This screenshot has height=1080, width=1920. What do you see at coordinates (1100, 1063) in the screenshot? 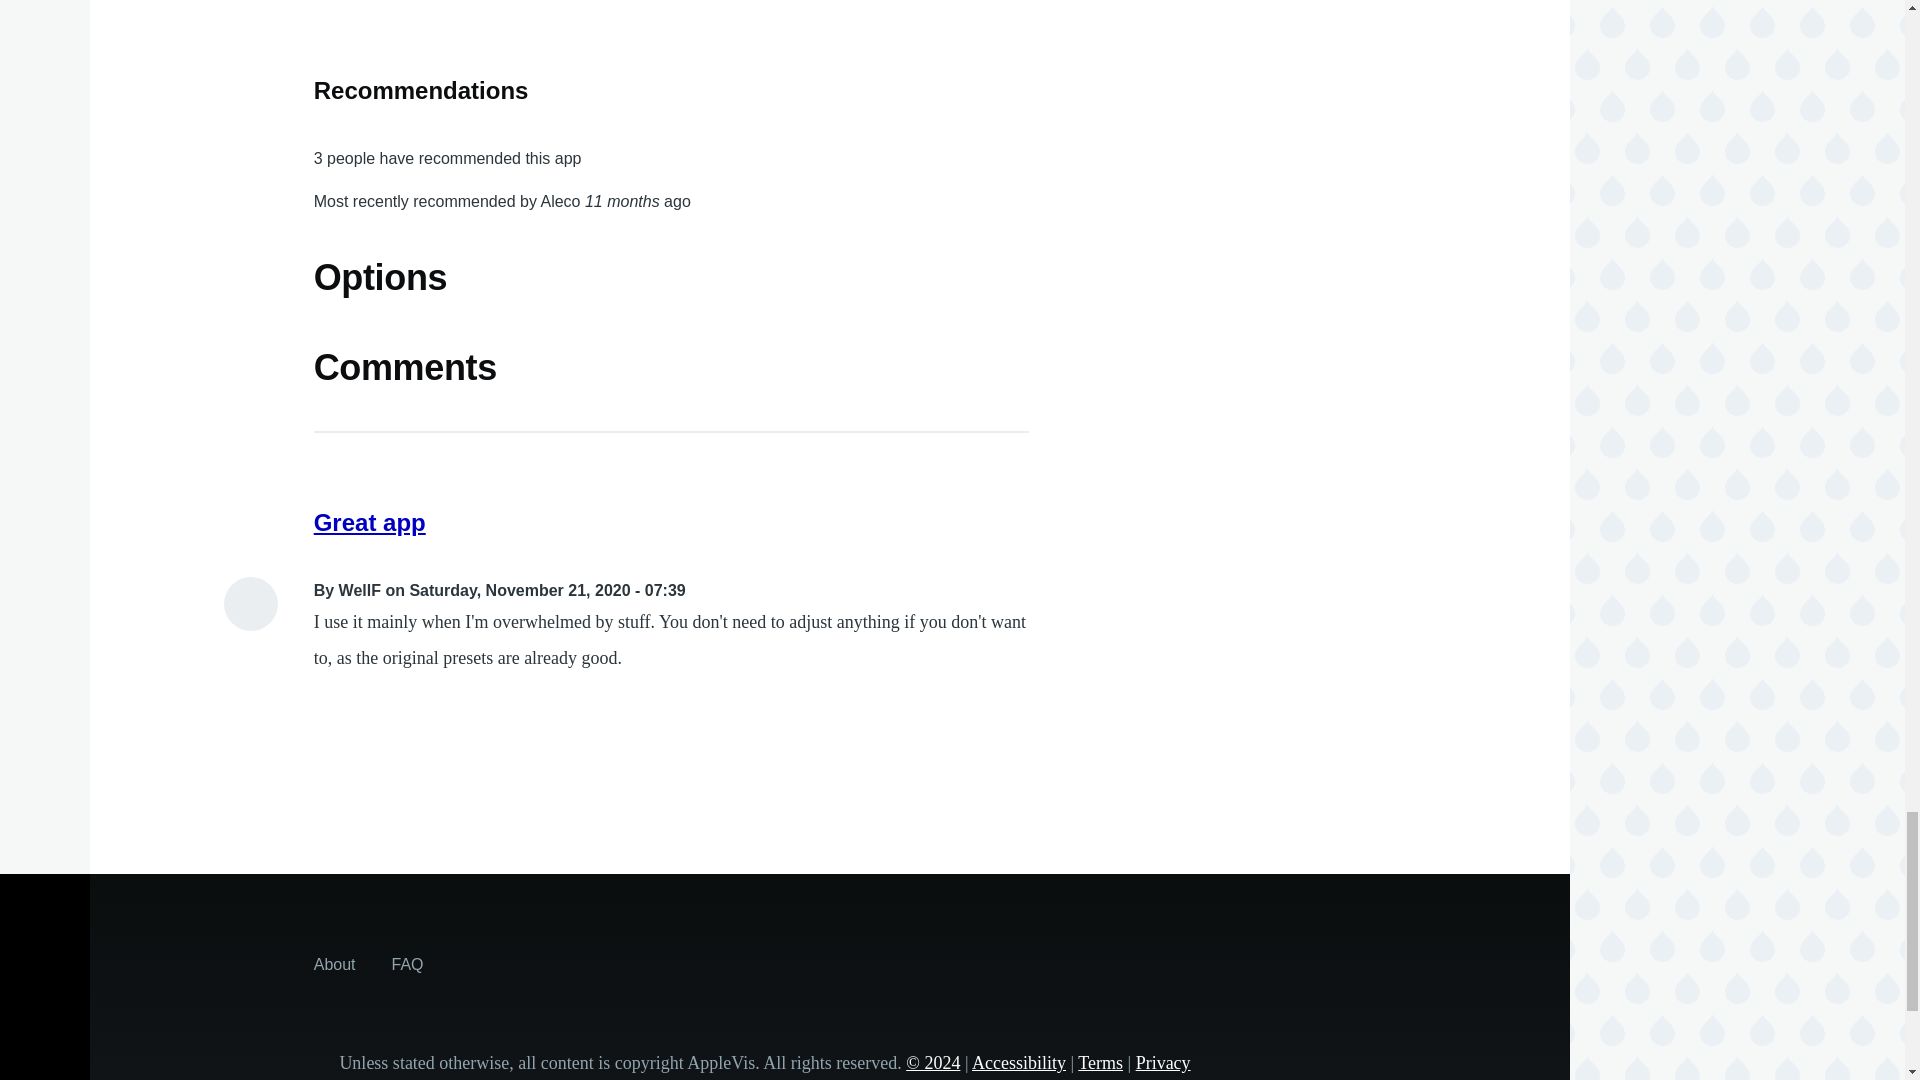
I see `Terms` at bounding box center [1100, 1063].